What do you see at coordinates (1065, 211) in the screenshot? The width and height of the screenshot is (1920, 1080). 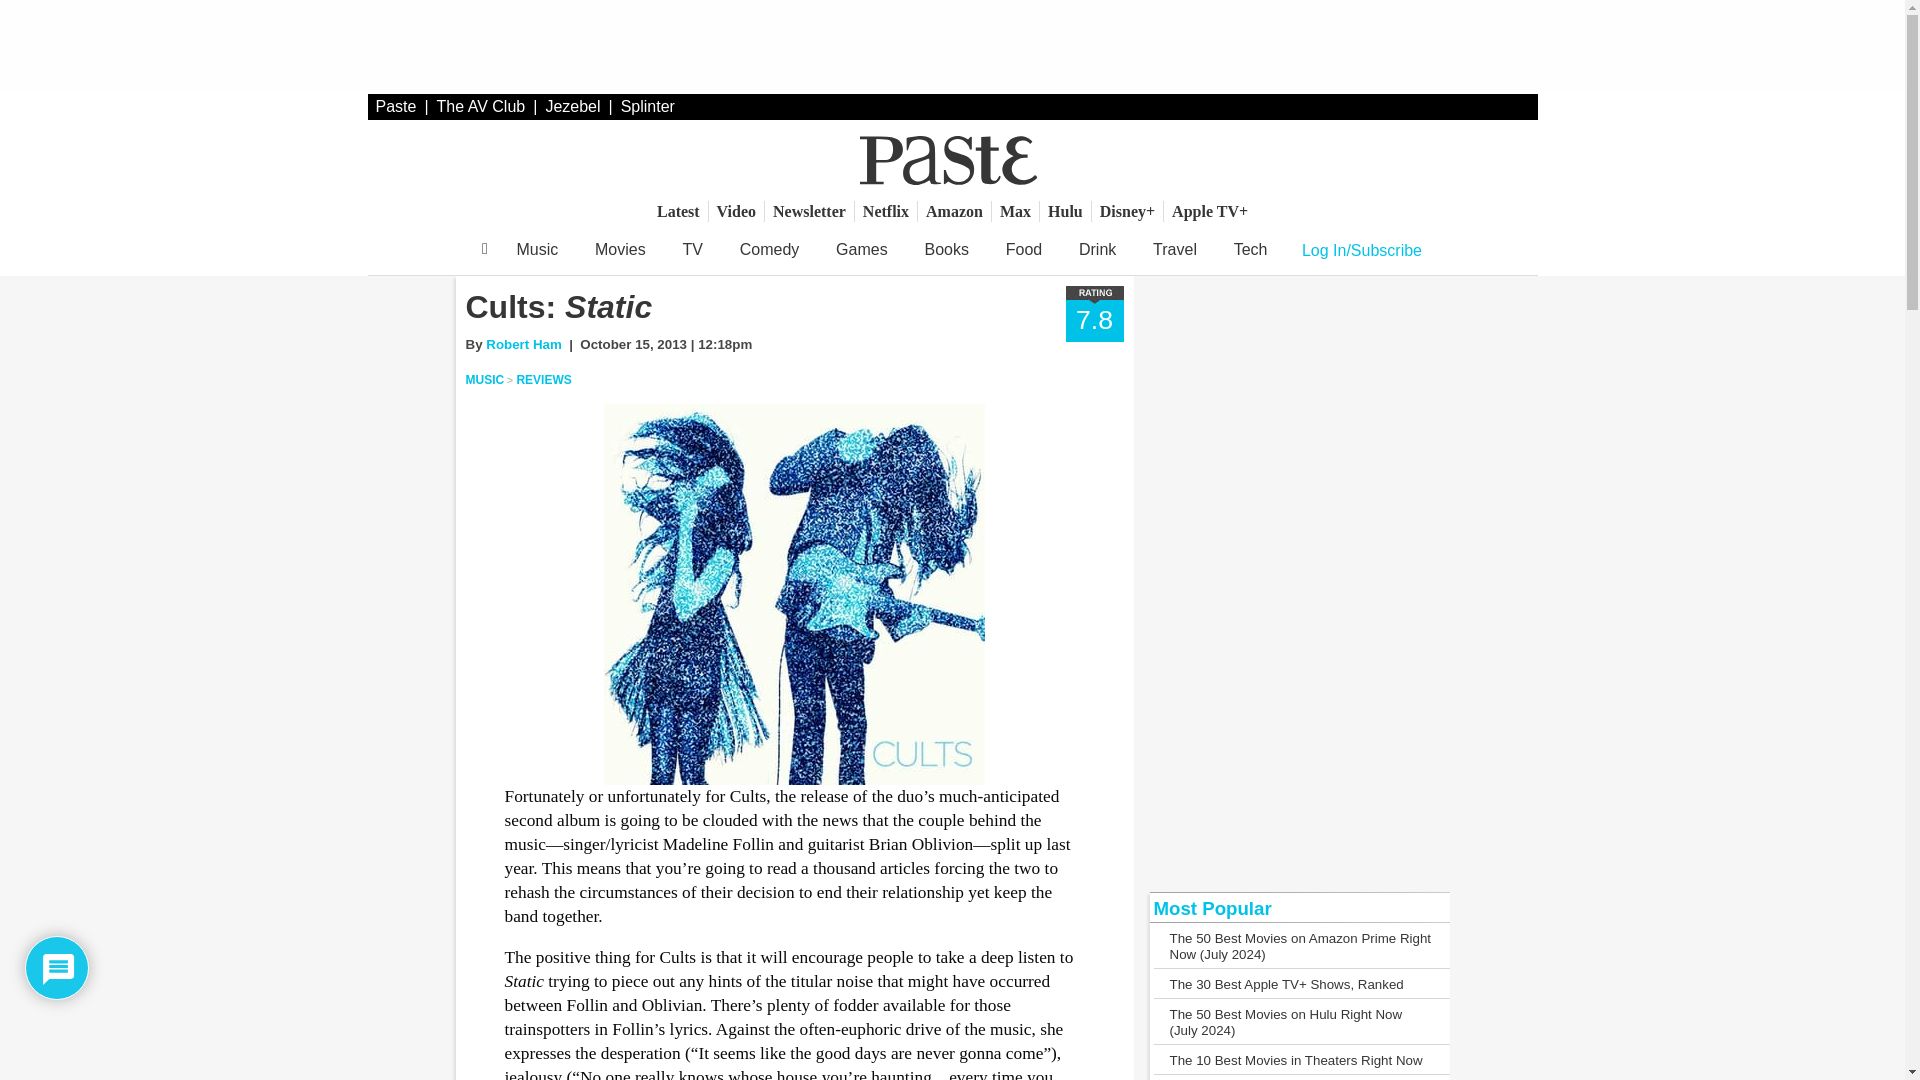 I see `Hulu` at bounding box center [1065, 211].